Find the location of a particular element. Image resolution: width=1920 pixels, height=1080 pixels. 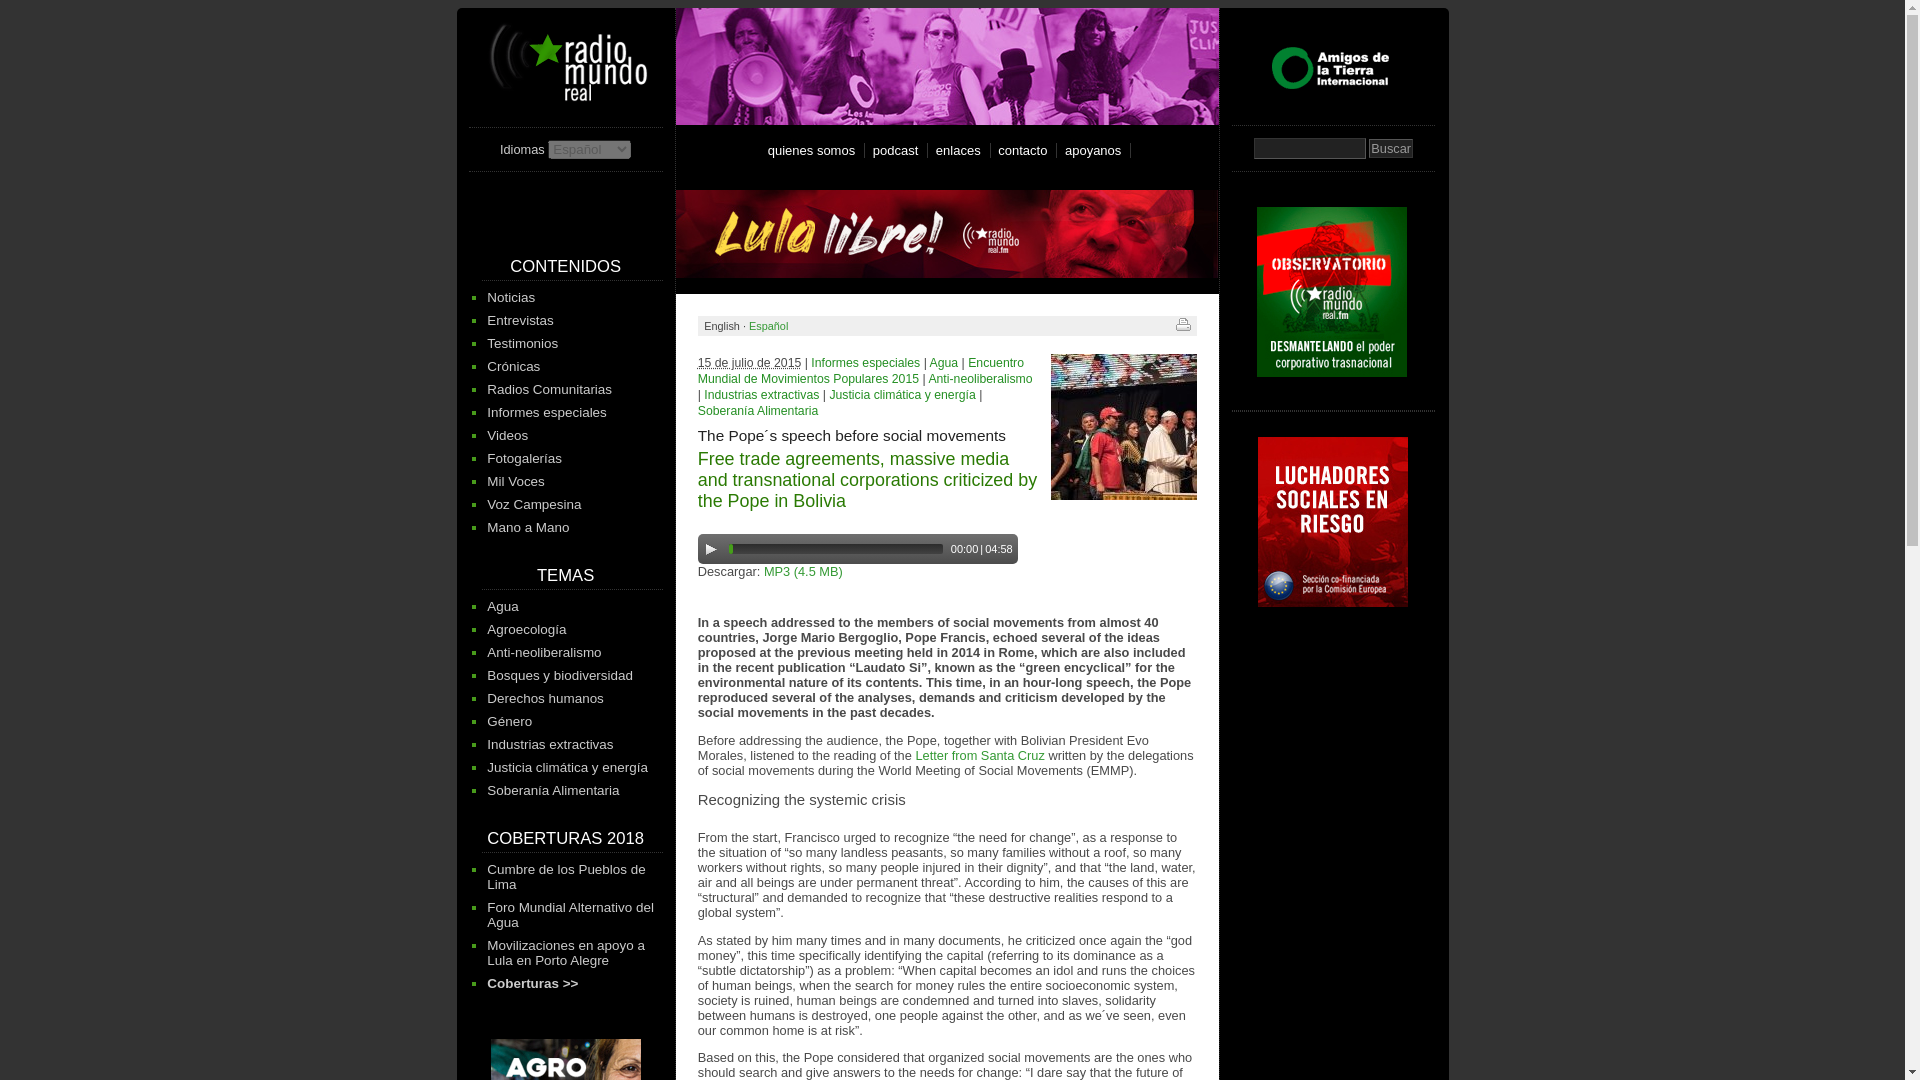

TEMAS is located at coordinates (565, 575).